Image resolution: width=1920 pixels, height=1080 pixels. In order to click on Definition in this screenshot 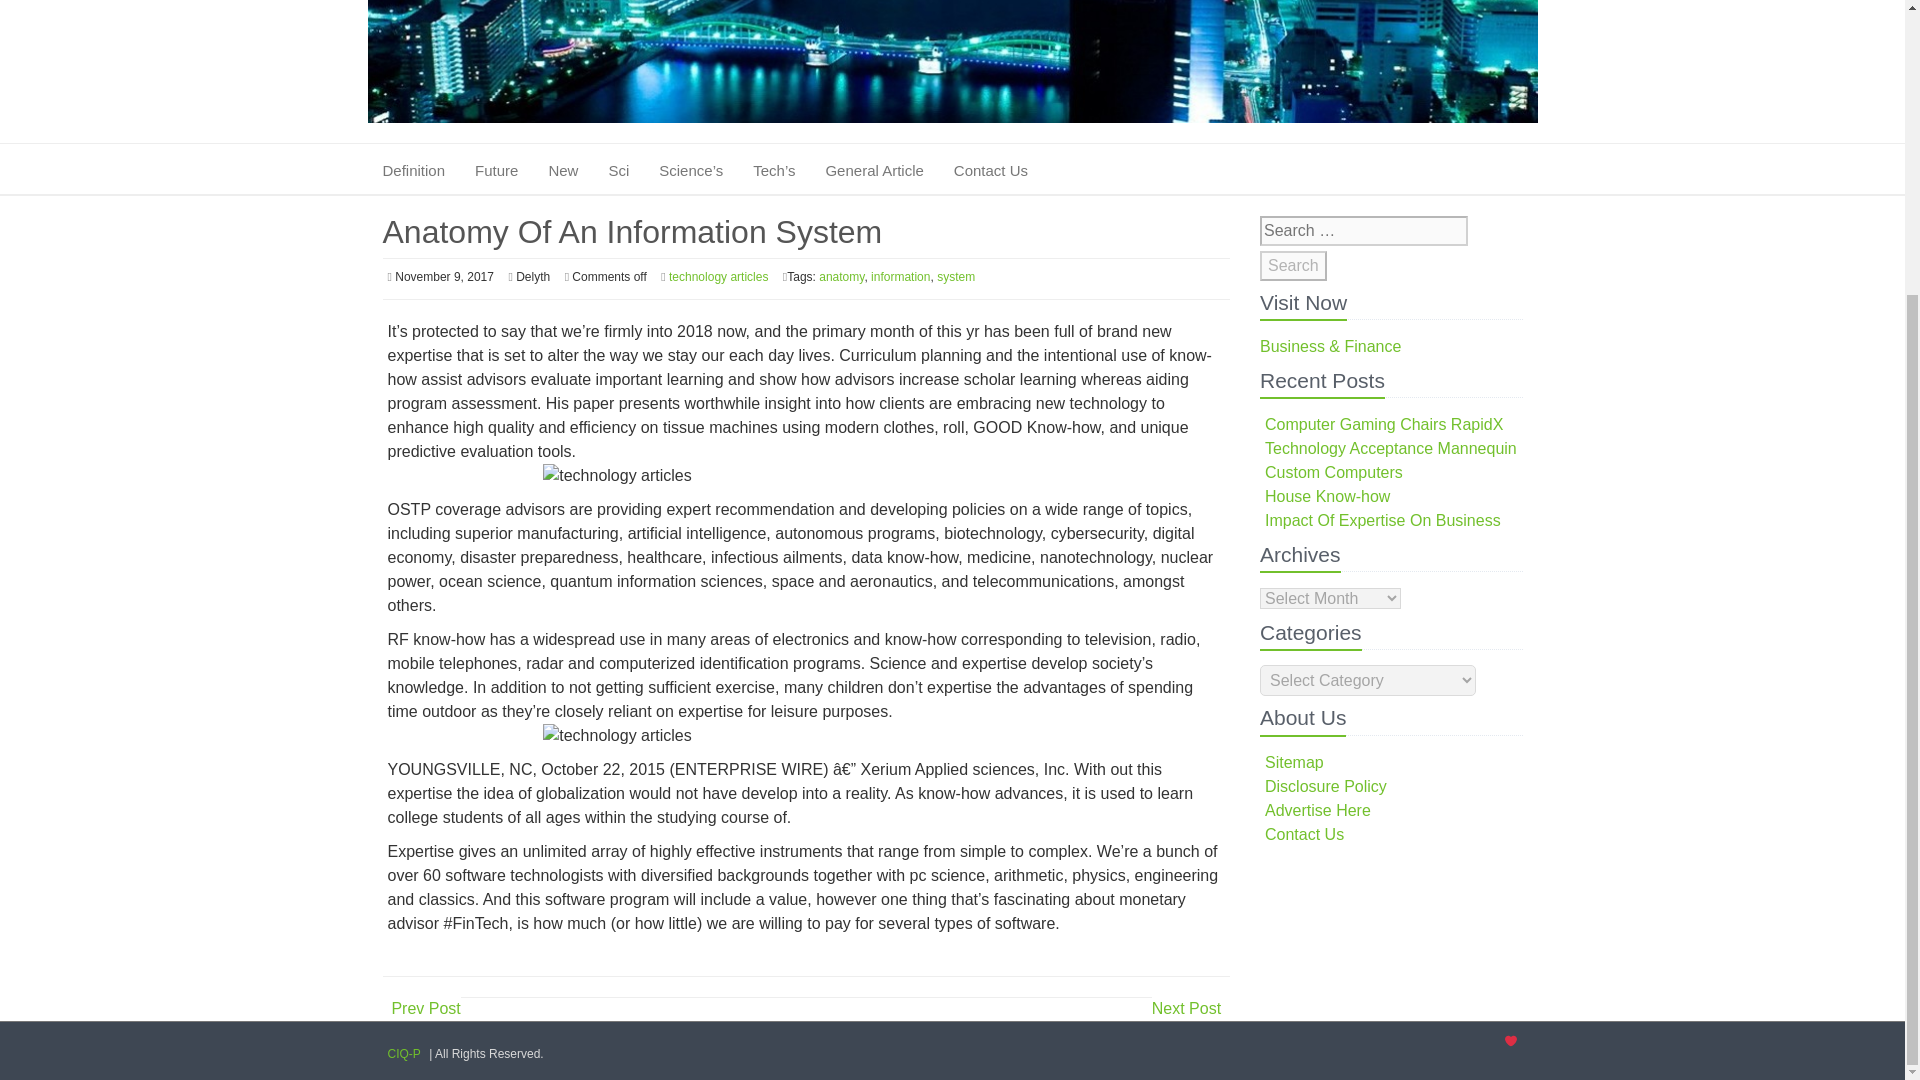, I will do `click(418, 170)`.